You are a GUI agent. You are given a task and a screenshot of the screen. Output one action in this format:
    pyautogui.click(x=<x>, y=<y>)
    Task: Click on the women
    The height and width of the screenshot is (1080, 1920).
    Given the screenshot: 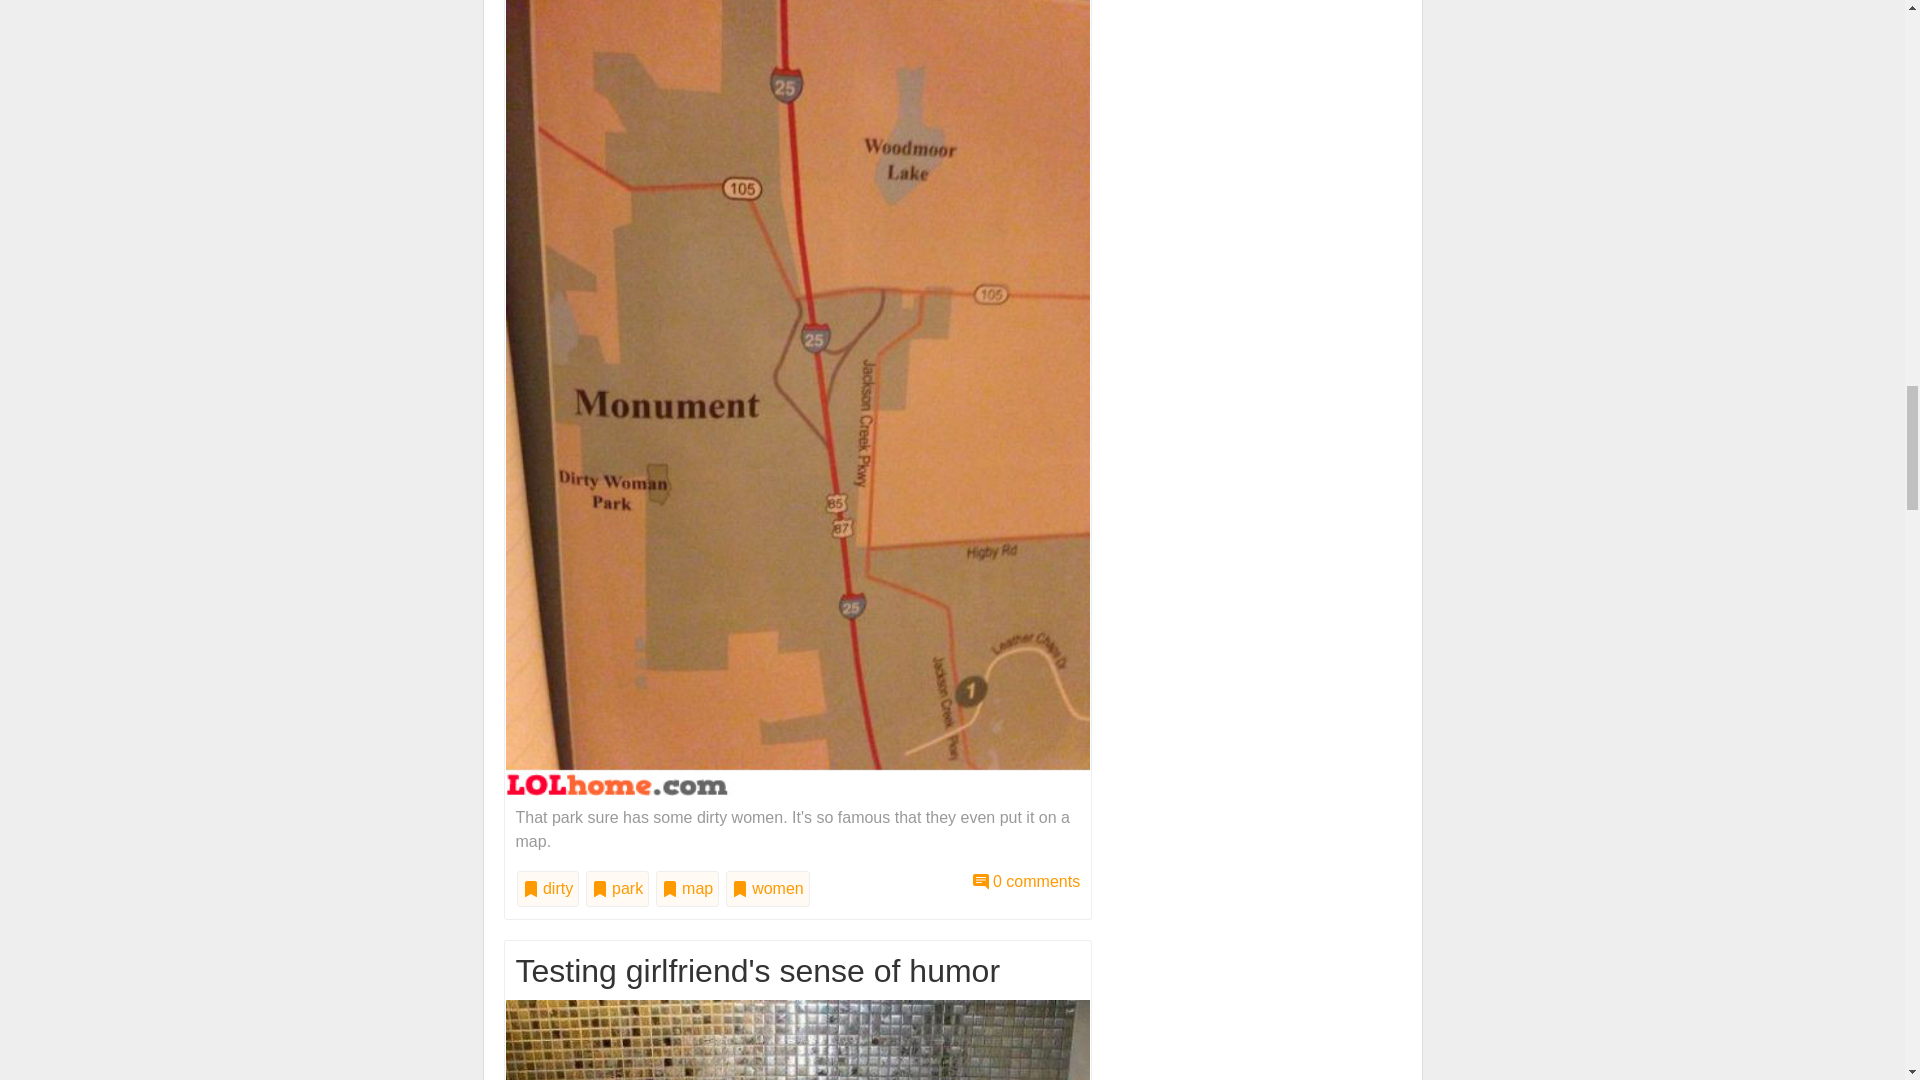 What is the action you would take?
    pyautogui.click(x=768, y=888)
    